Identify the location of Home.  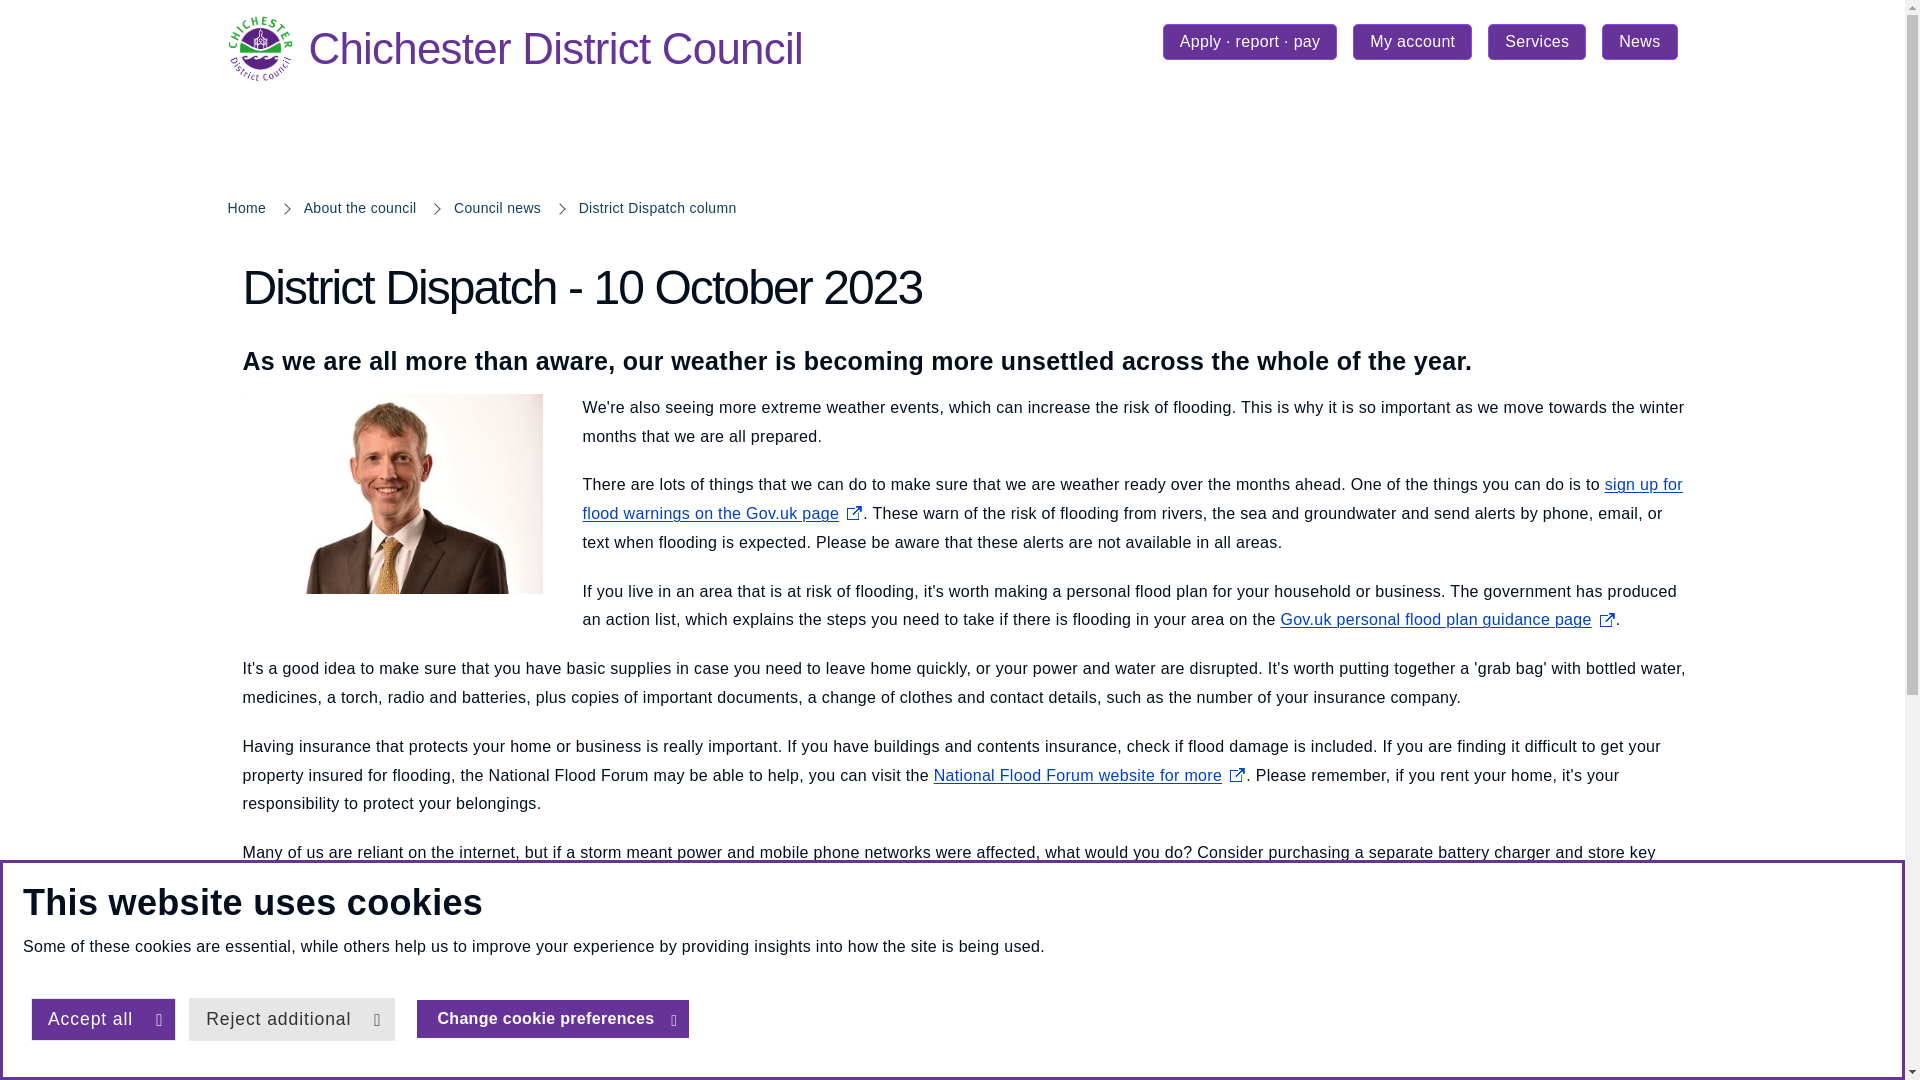
(247, 208).